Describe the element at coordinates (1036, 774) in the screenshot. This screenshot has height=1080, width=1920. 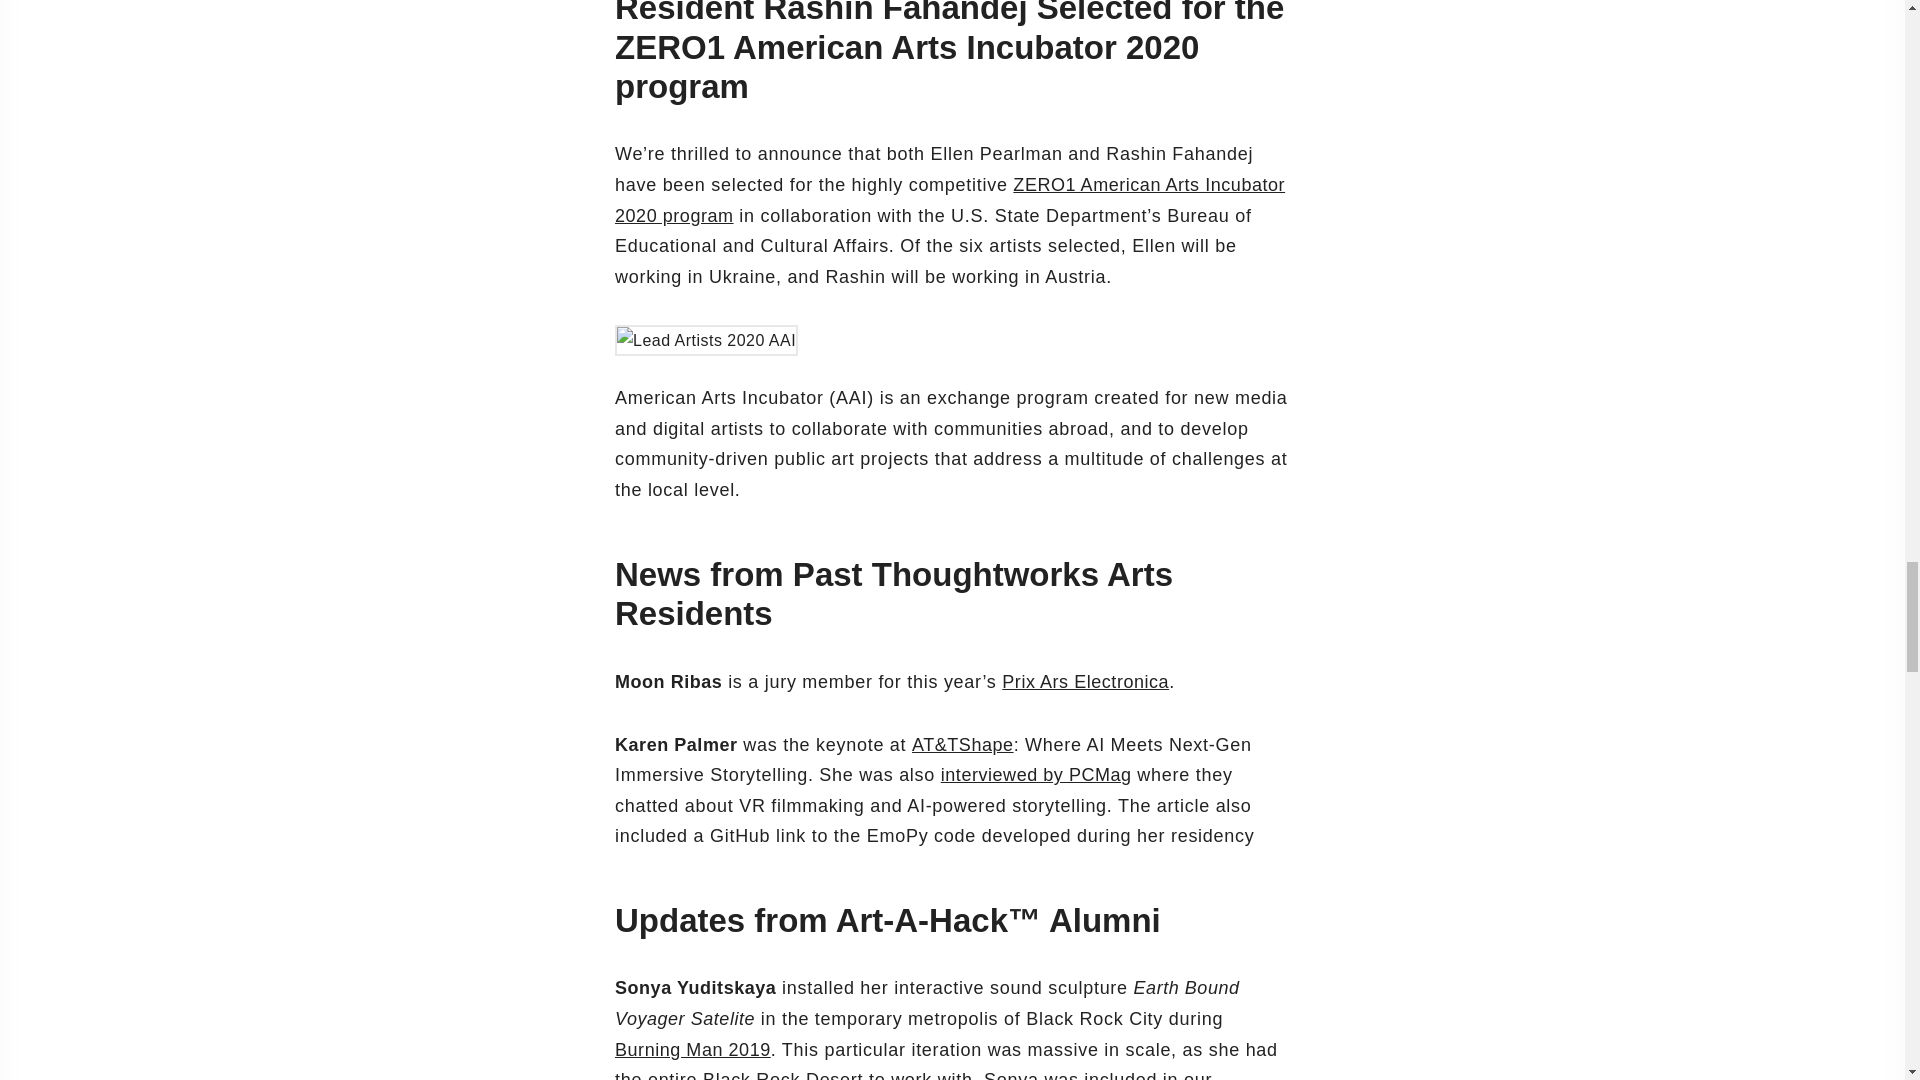
I see `interviewed by PCMag` at that location.